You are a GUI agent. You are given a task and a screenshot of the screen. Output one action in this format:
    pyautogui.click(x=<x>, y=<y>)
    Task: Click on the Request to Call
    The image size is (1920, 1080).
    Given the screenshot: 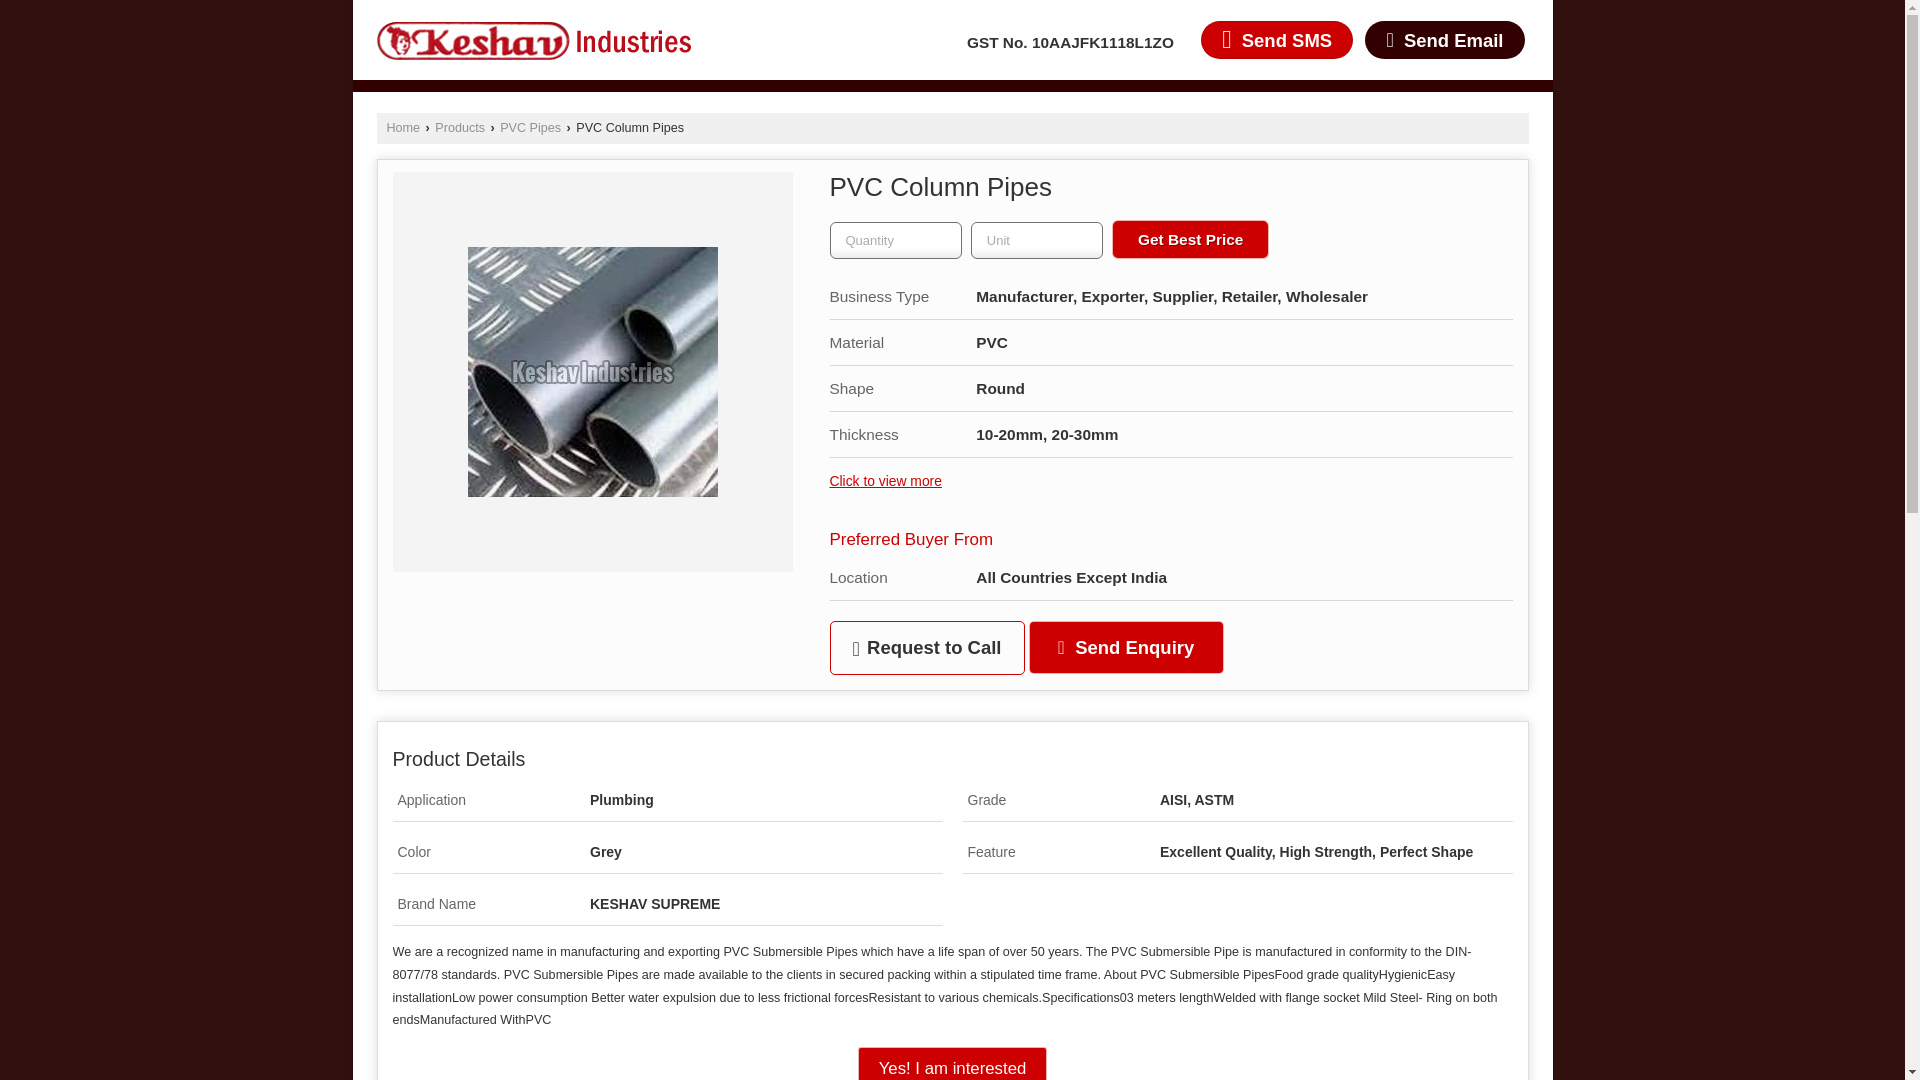 What is the action you would take?
    pyautogui.click(x=927, y=648)
    